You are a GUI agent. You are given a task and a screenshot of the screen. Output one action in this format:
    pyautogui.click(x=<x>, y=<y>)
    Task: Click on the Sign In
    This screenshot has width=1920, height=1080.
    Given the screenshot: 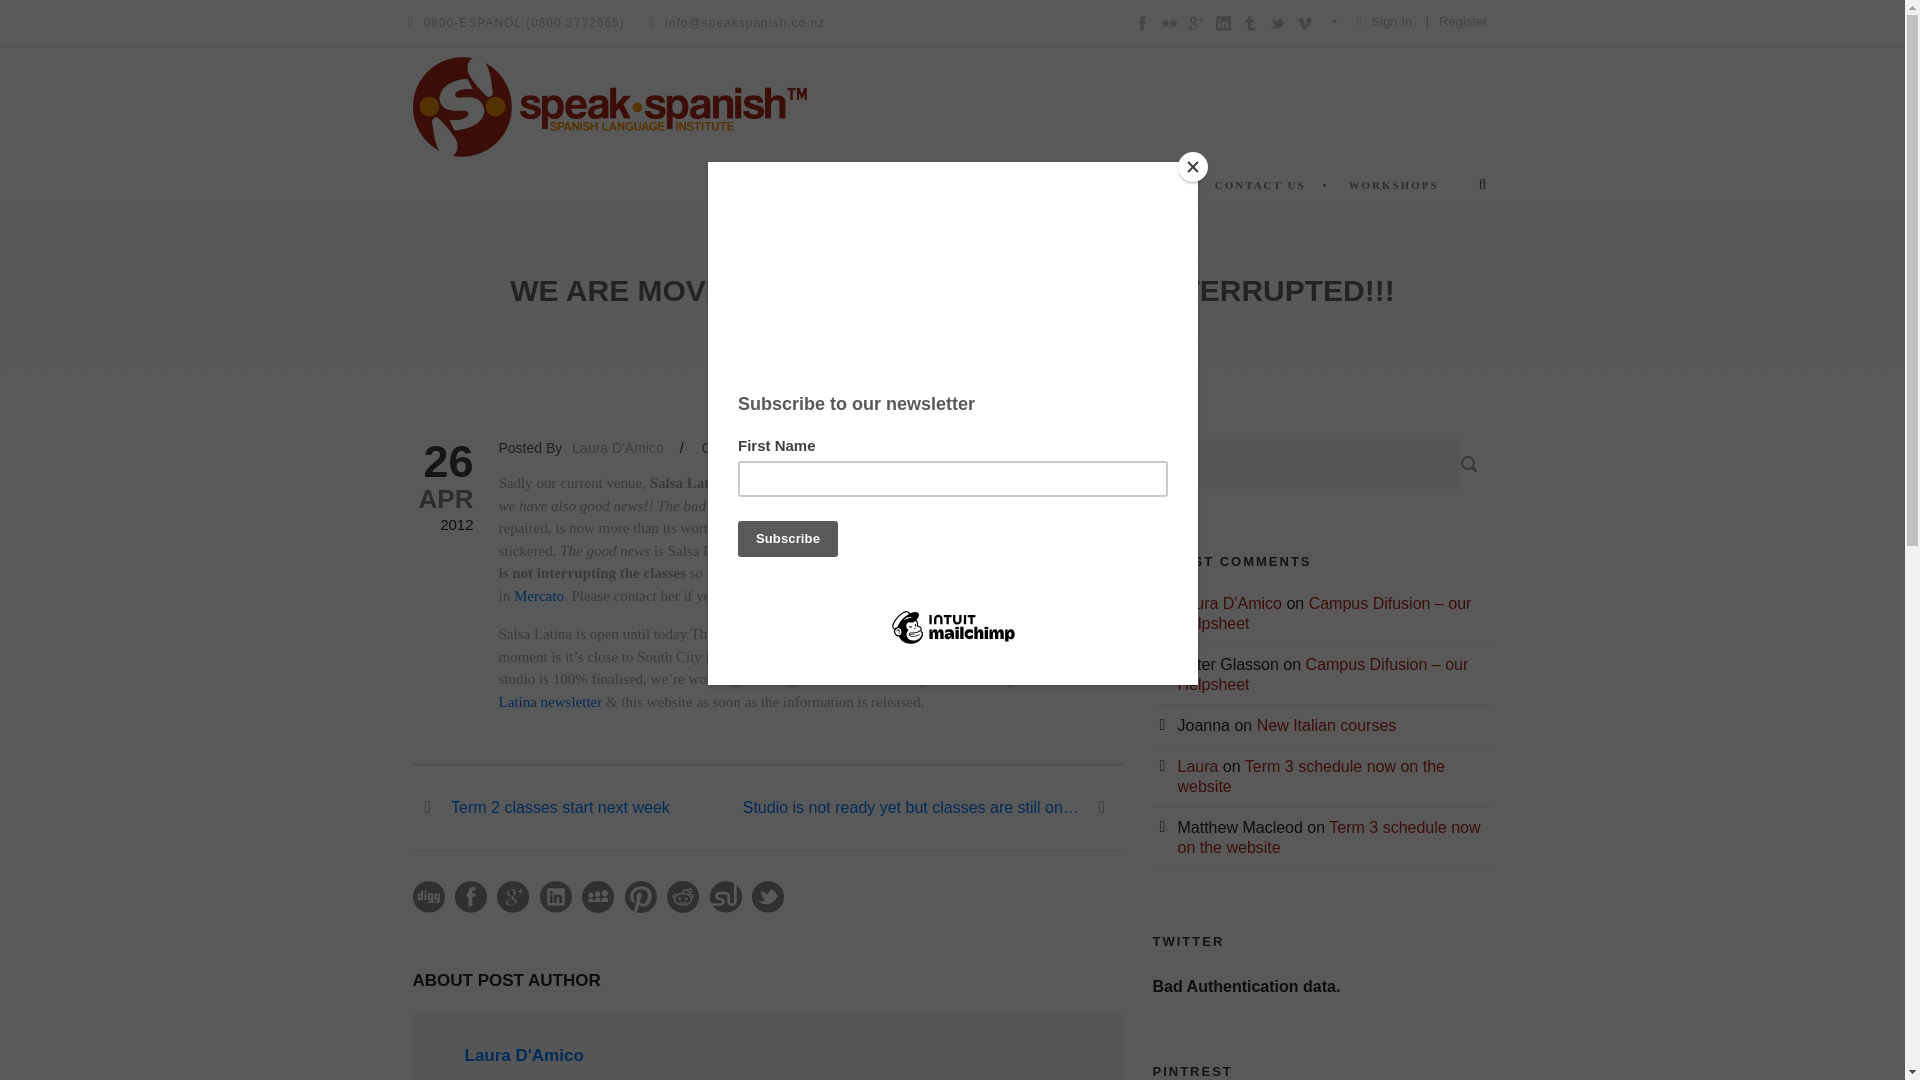 What is the action you would take?
    pyautogui.click(x=1392, y=22)
    